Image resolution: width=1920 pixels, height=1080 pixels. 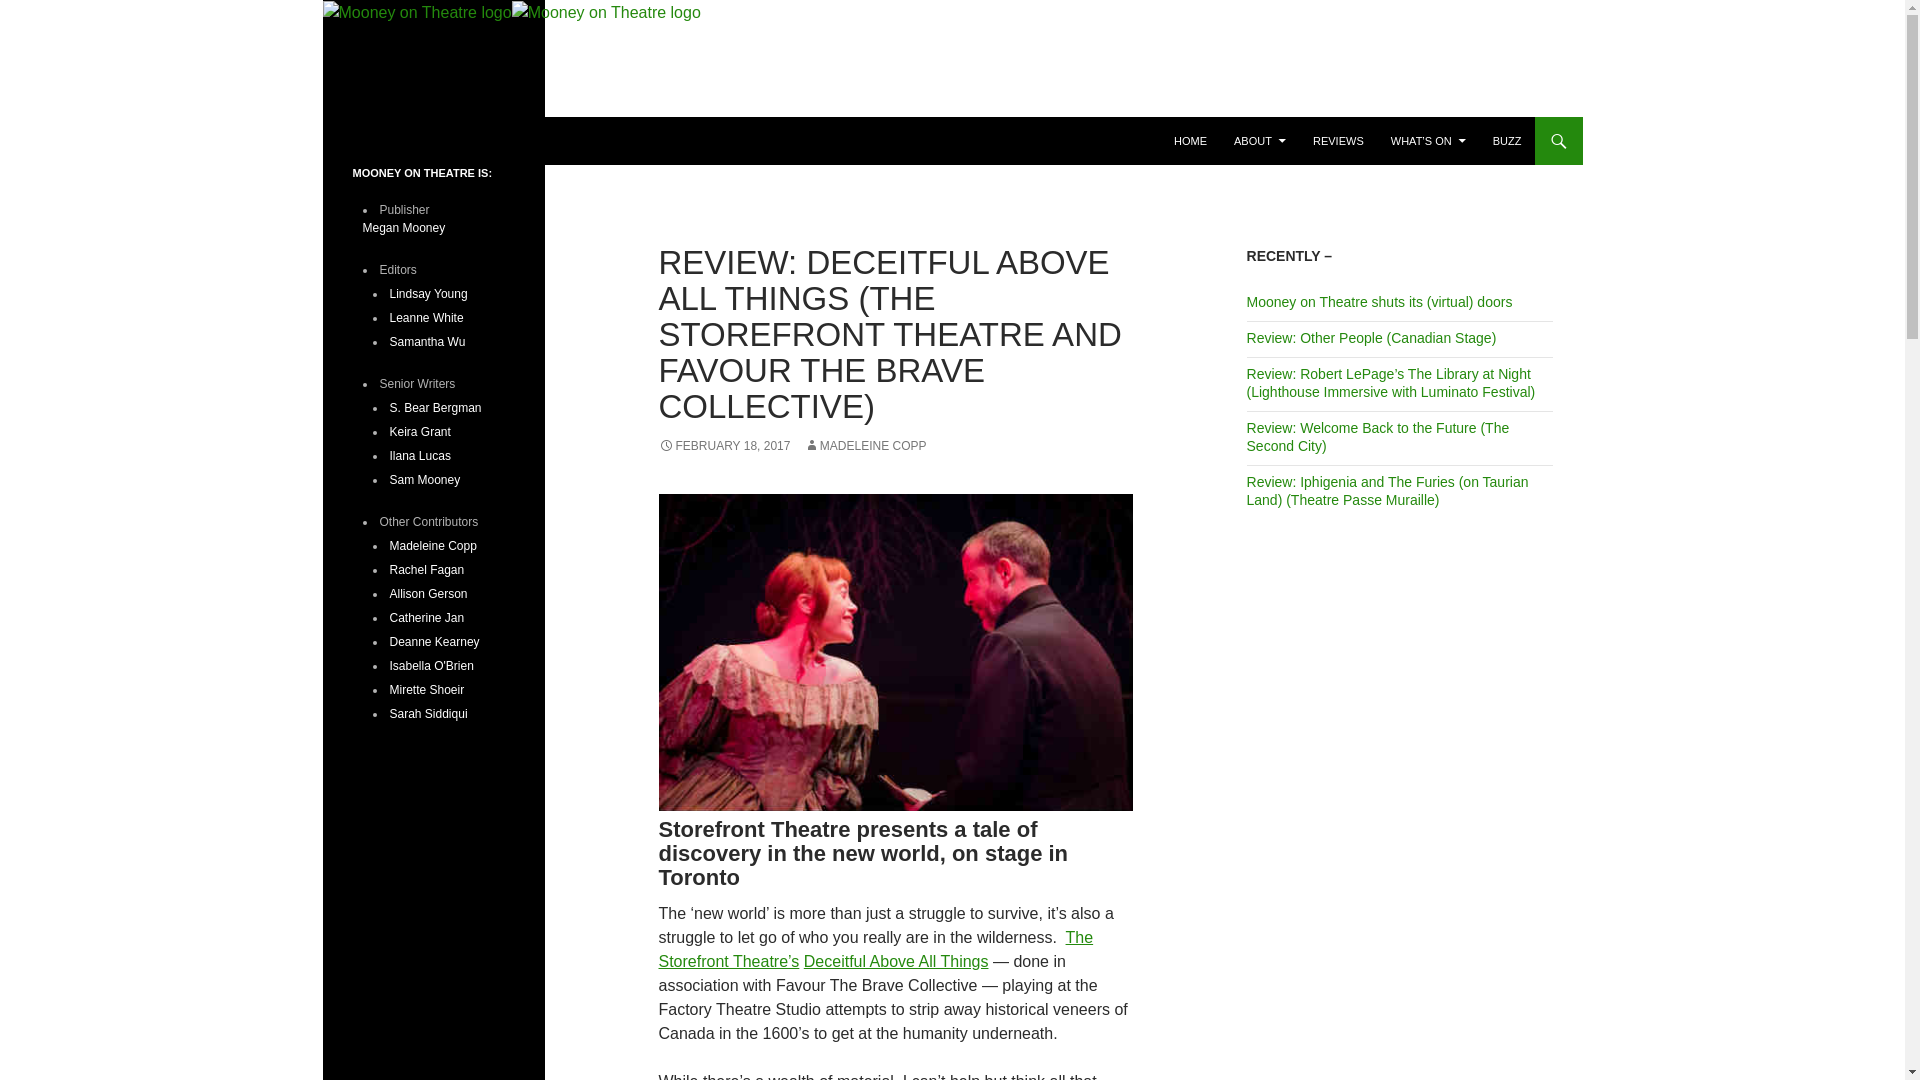 I want to click on ABOUT, so click(x=1259, y=140).